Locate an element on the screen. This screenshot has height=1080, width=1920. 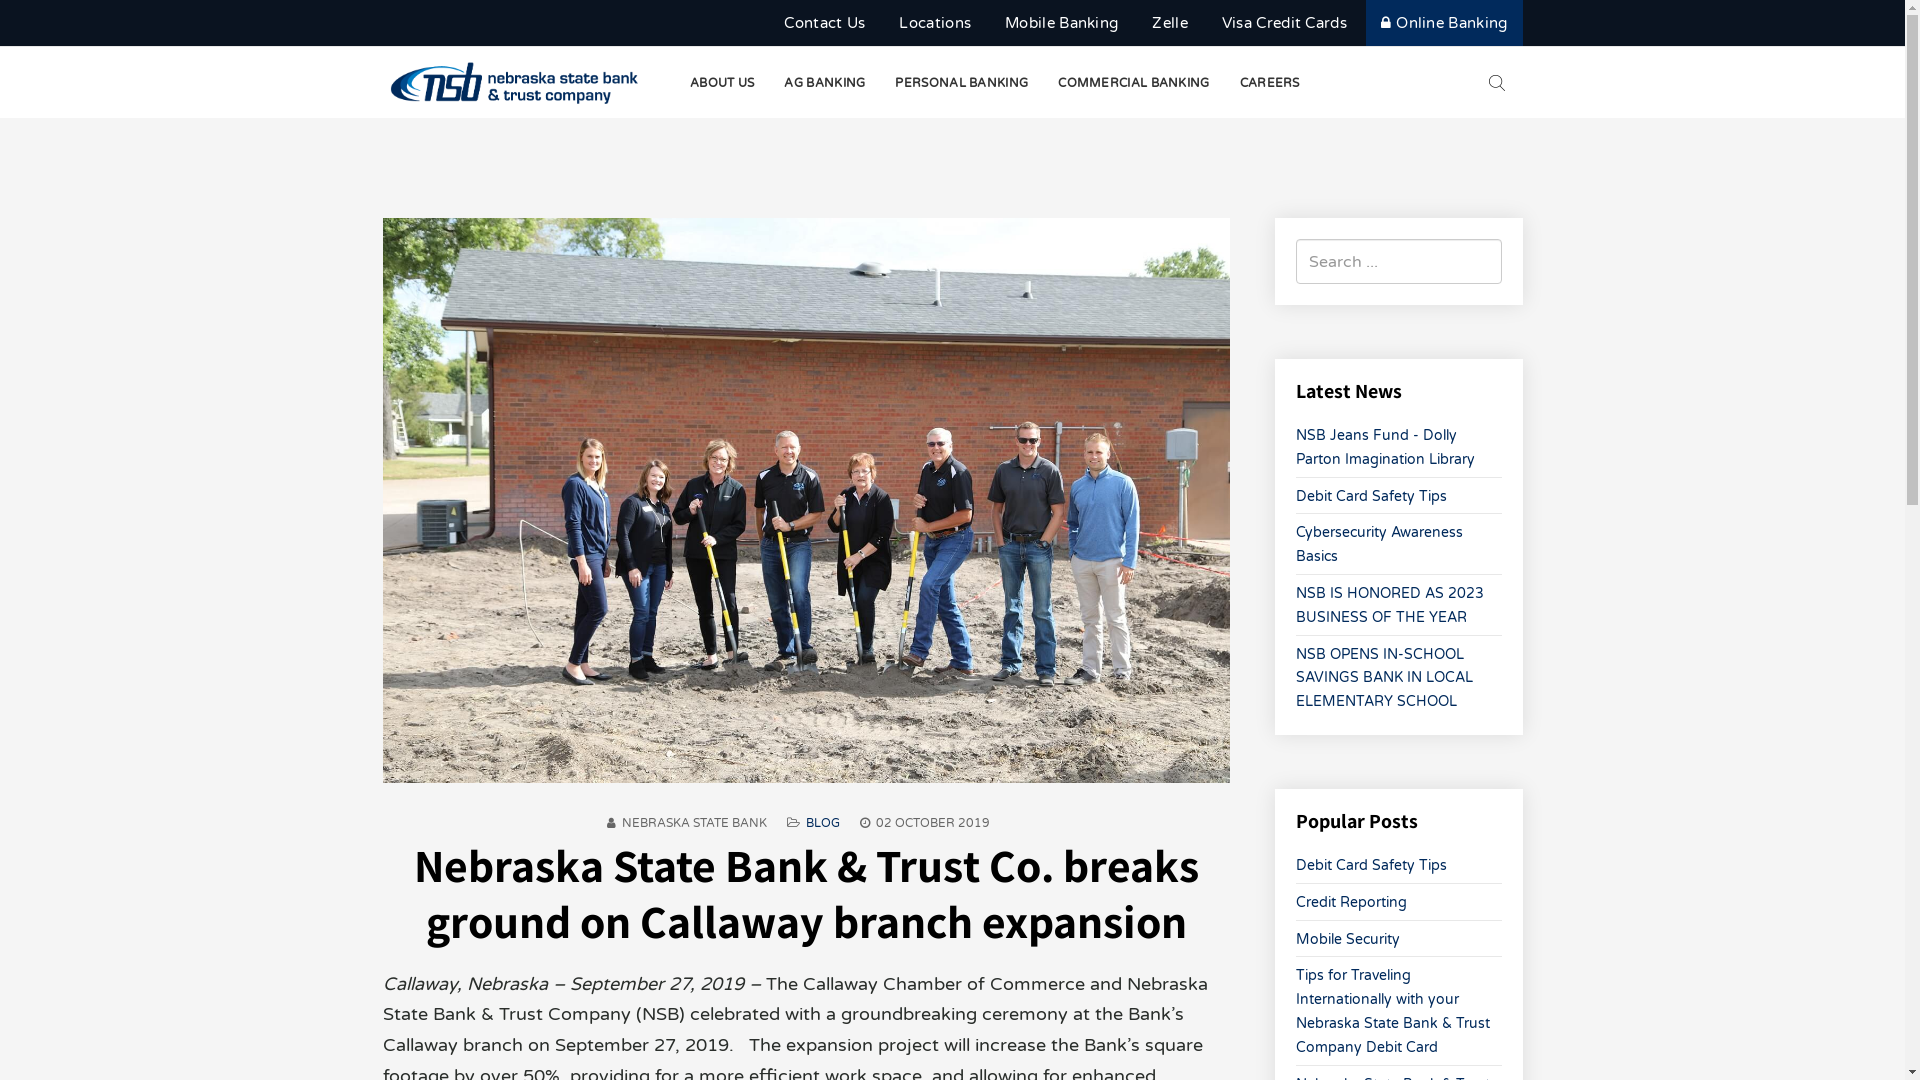
Cybersecurity Awareness Basics is located at coordinates (1380, 544).